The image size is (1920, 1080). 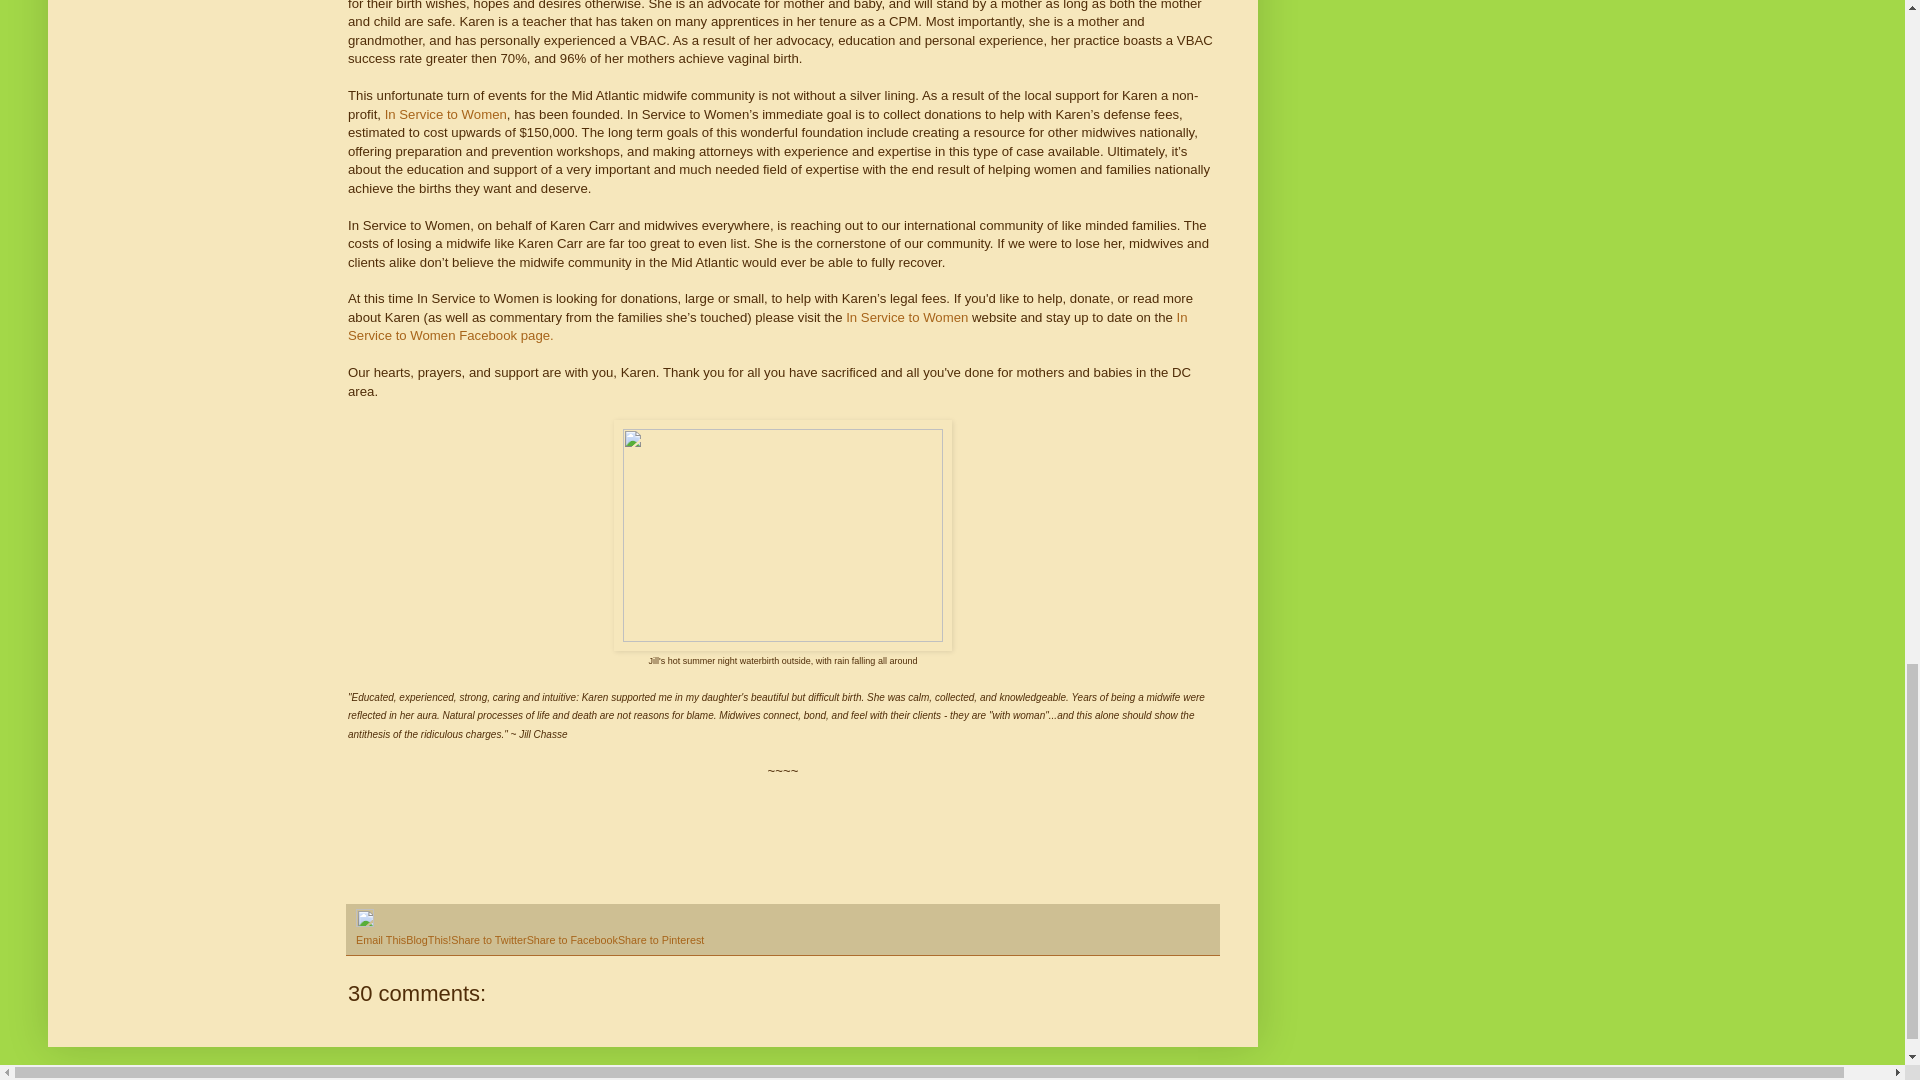 What do you see at coordinates (661, 940) in the screenshot?
I see `Share to Pinterest` at bounding box center [661, 940].